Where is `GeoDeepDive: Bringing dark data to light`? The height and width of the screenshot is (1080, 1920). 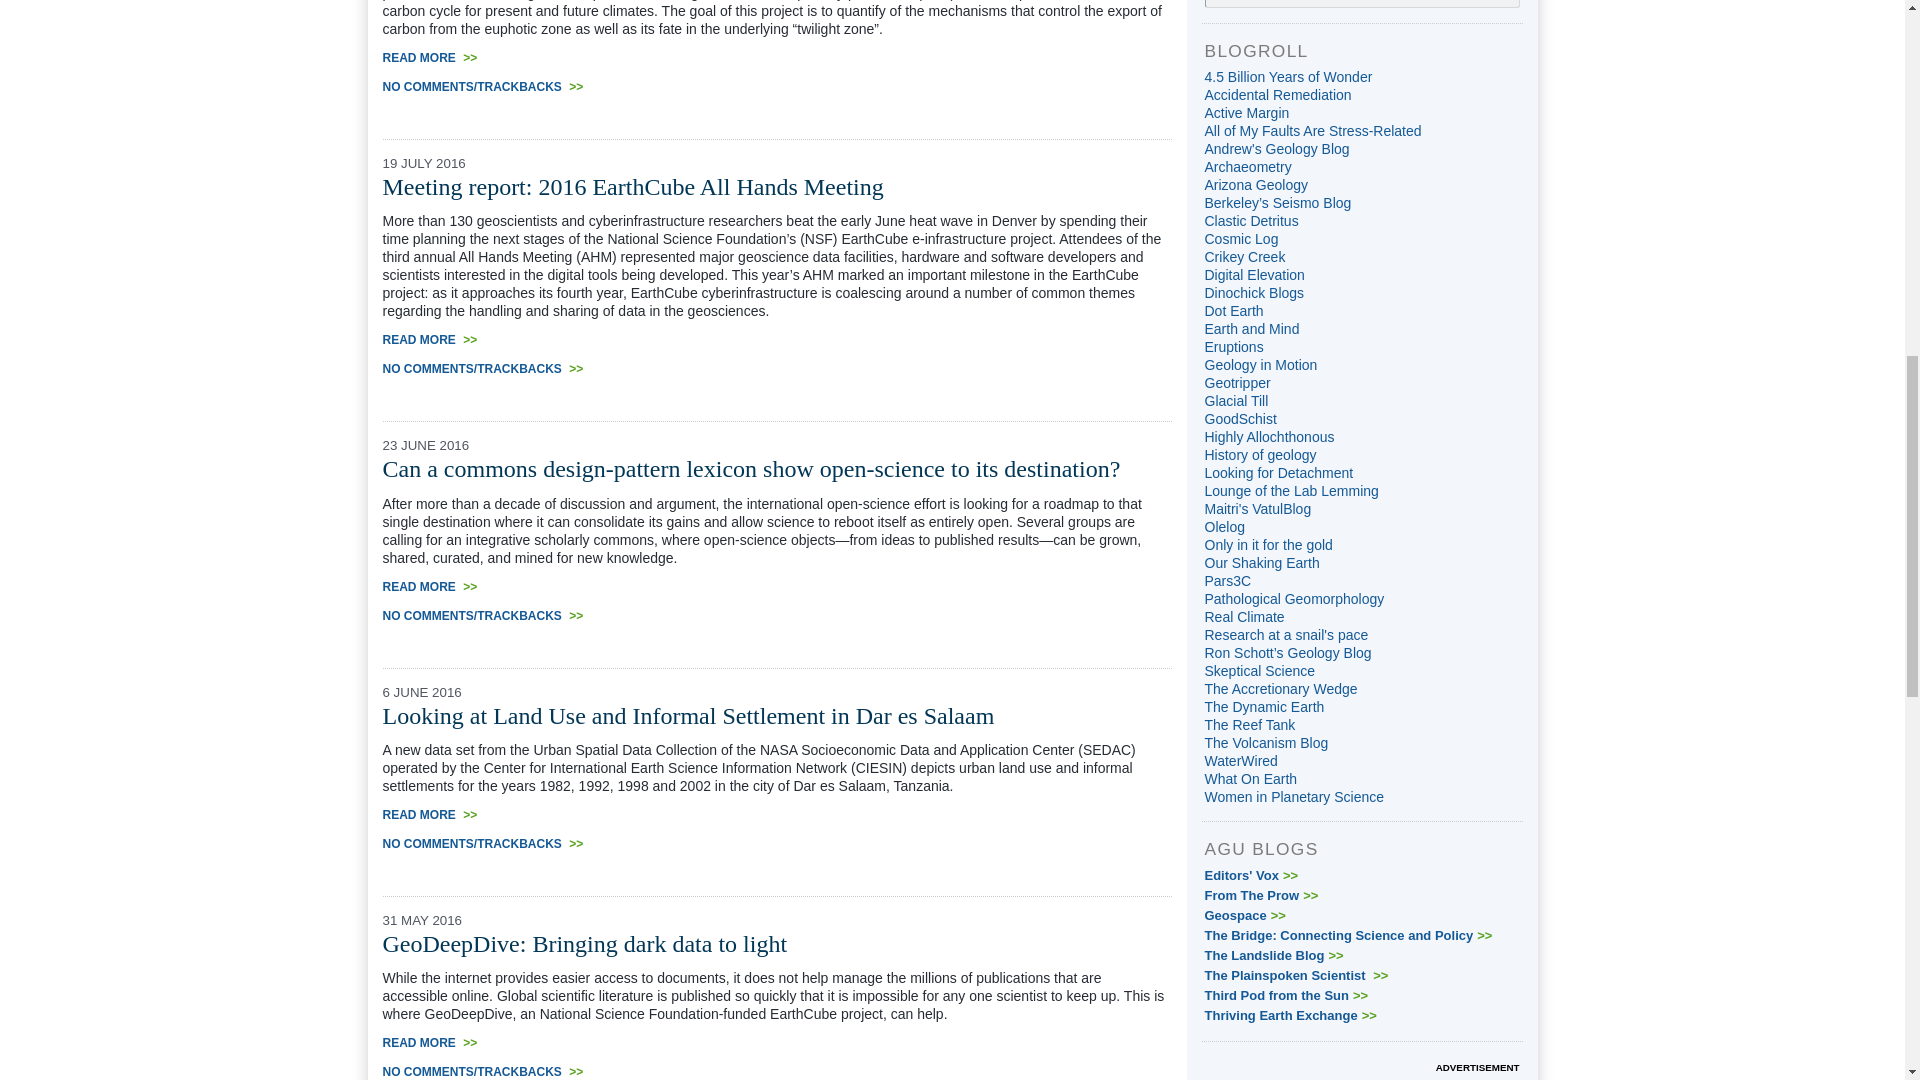
GeoDeepDive: Bringing dark data to light is located at coordinates (584, 943).